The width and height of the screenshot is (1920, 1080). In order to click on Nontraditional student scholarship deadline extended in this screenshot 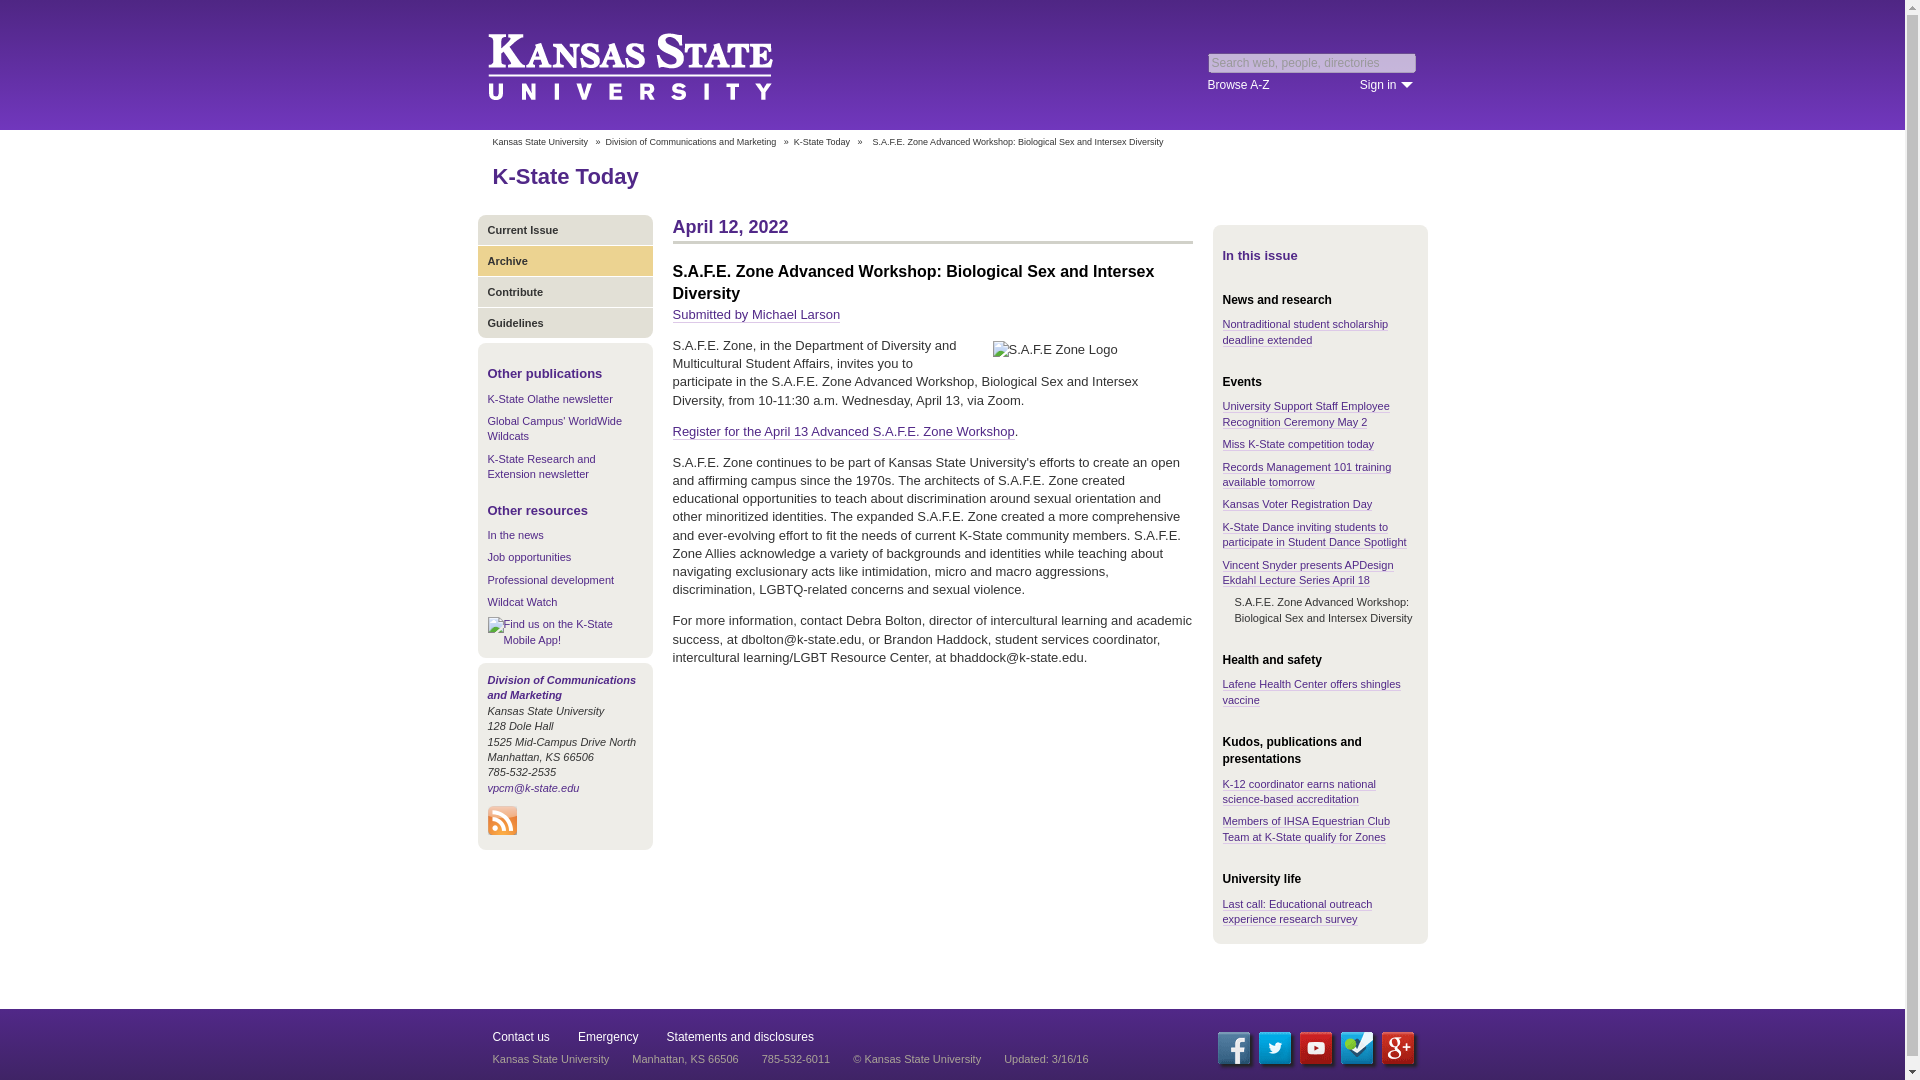, I will do `click(1304, 331)`.